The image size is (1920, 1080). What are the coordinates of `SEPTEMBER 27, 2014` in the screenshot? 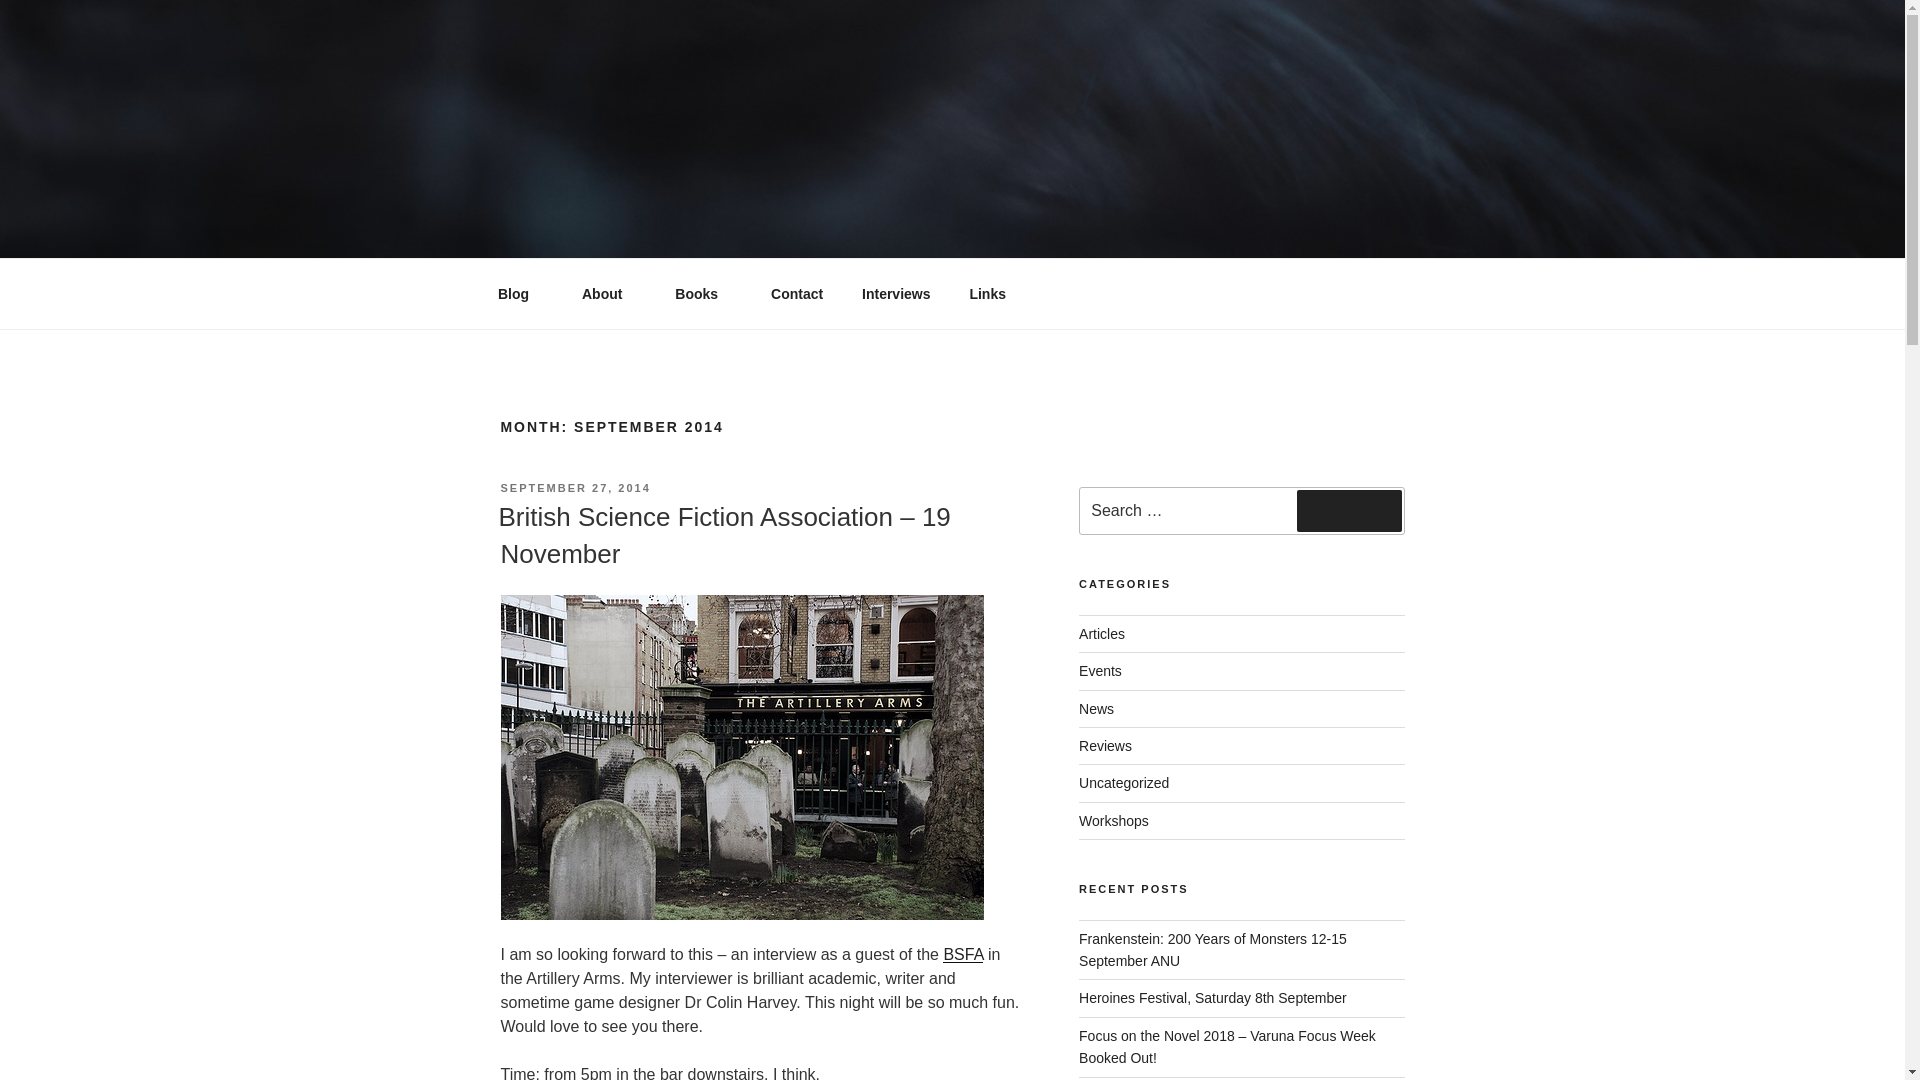 It's located at (574, 487).